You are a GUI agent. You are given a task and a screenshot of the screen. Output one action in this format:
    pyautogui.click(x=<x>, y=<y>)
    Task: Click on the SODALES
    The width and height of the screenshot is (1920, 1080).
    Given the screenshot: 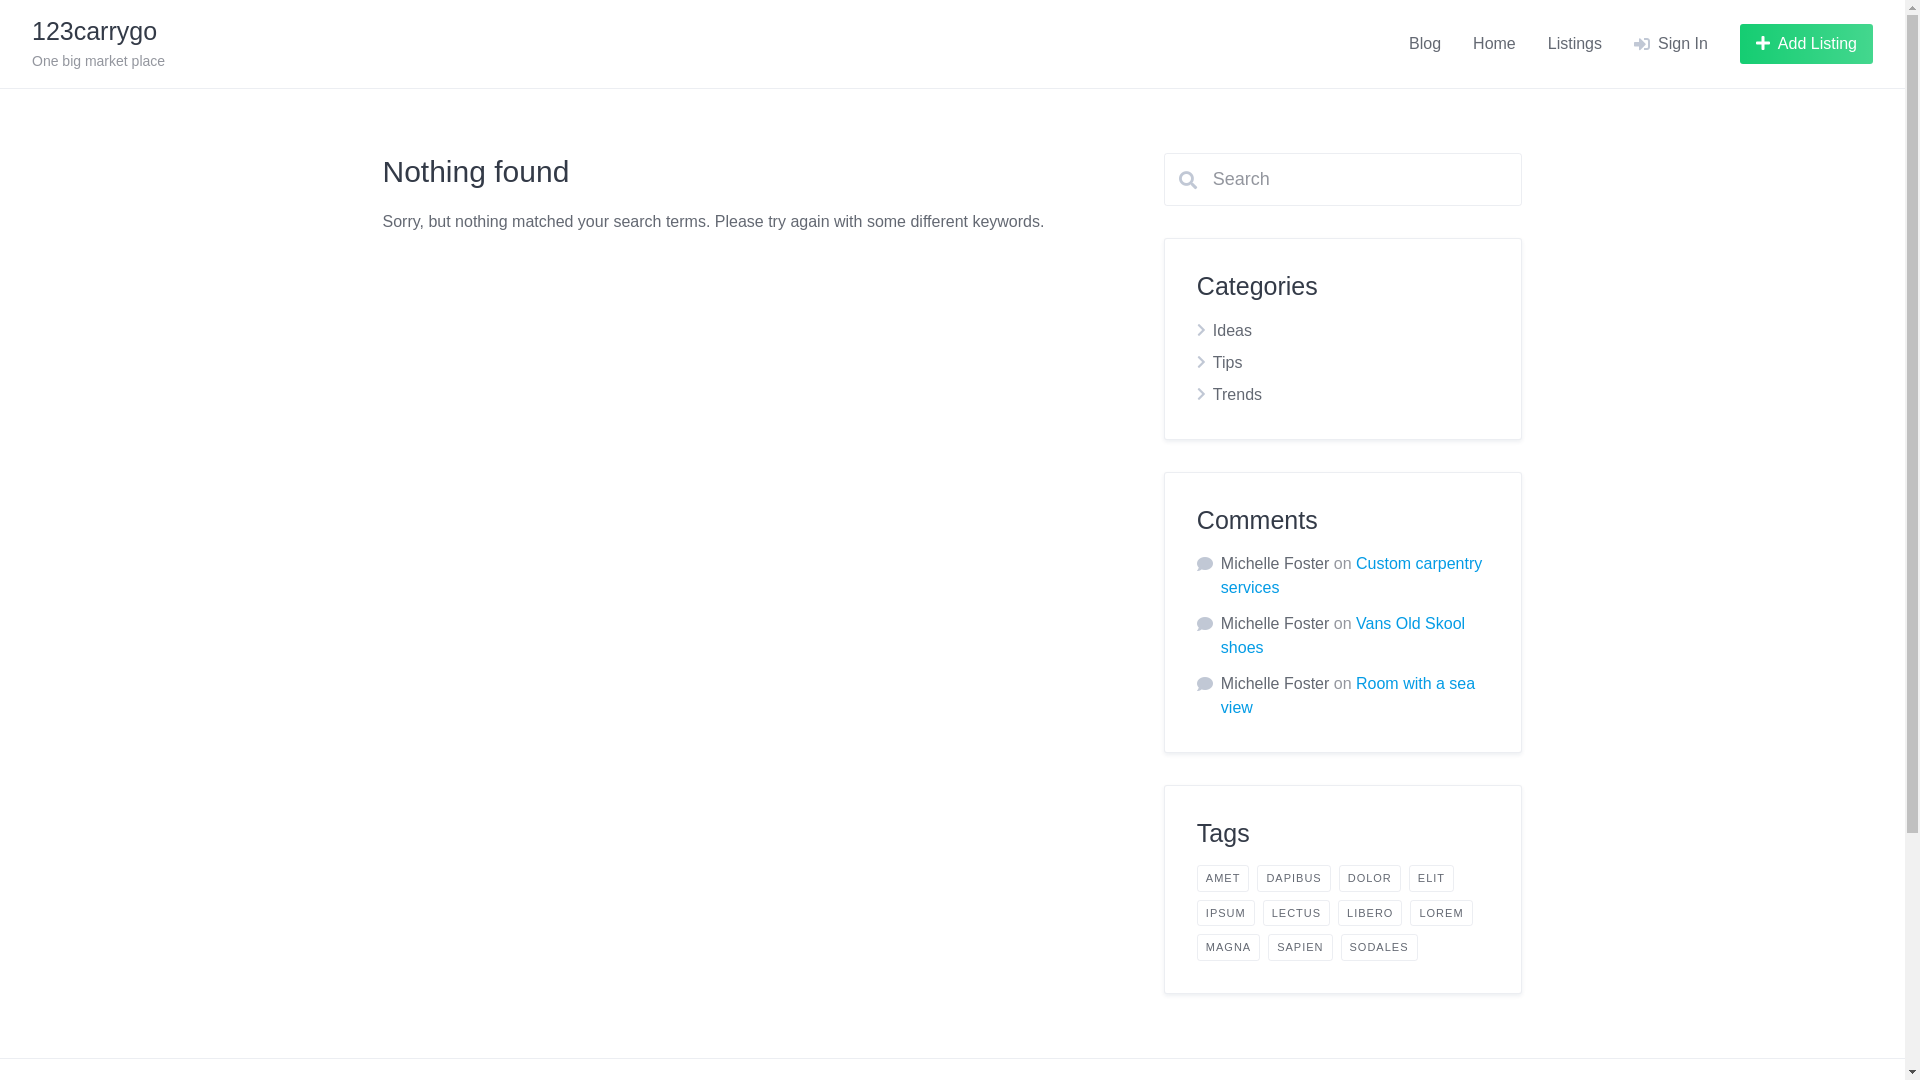 What is the action you would take?
    pyautogui.click(x=1380, y=948)
    